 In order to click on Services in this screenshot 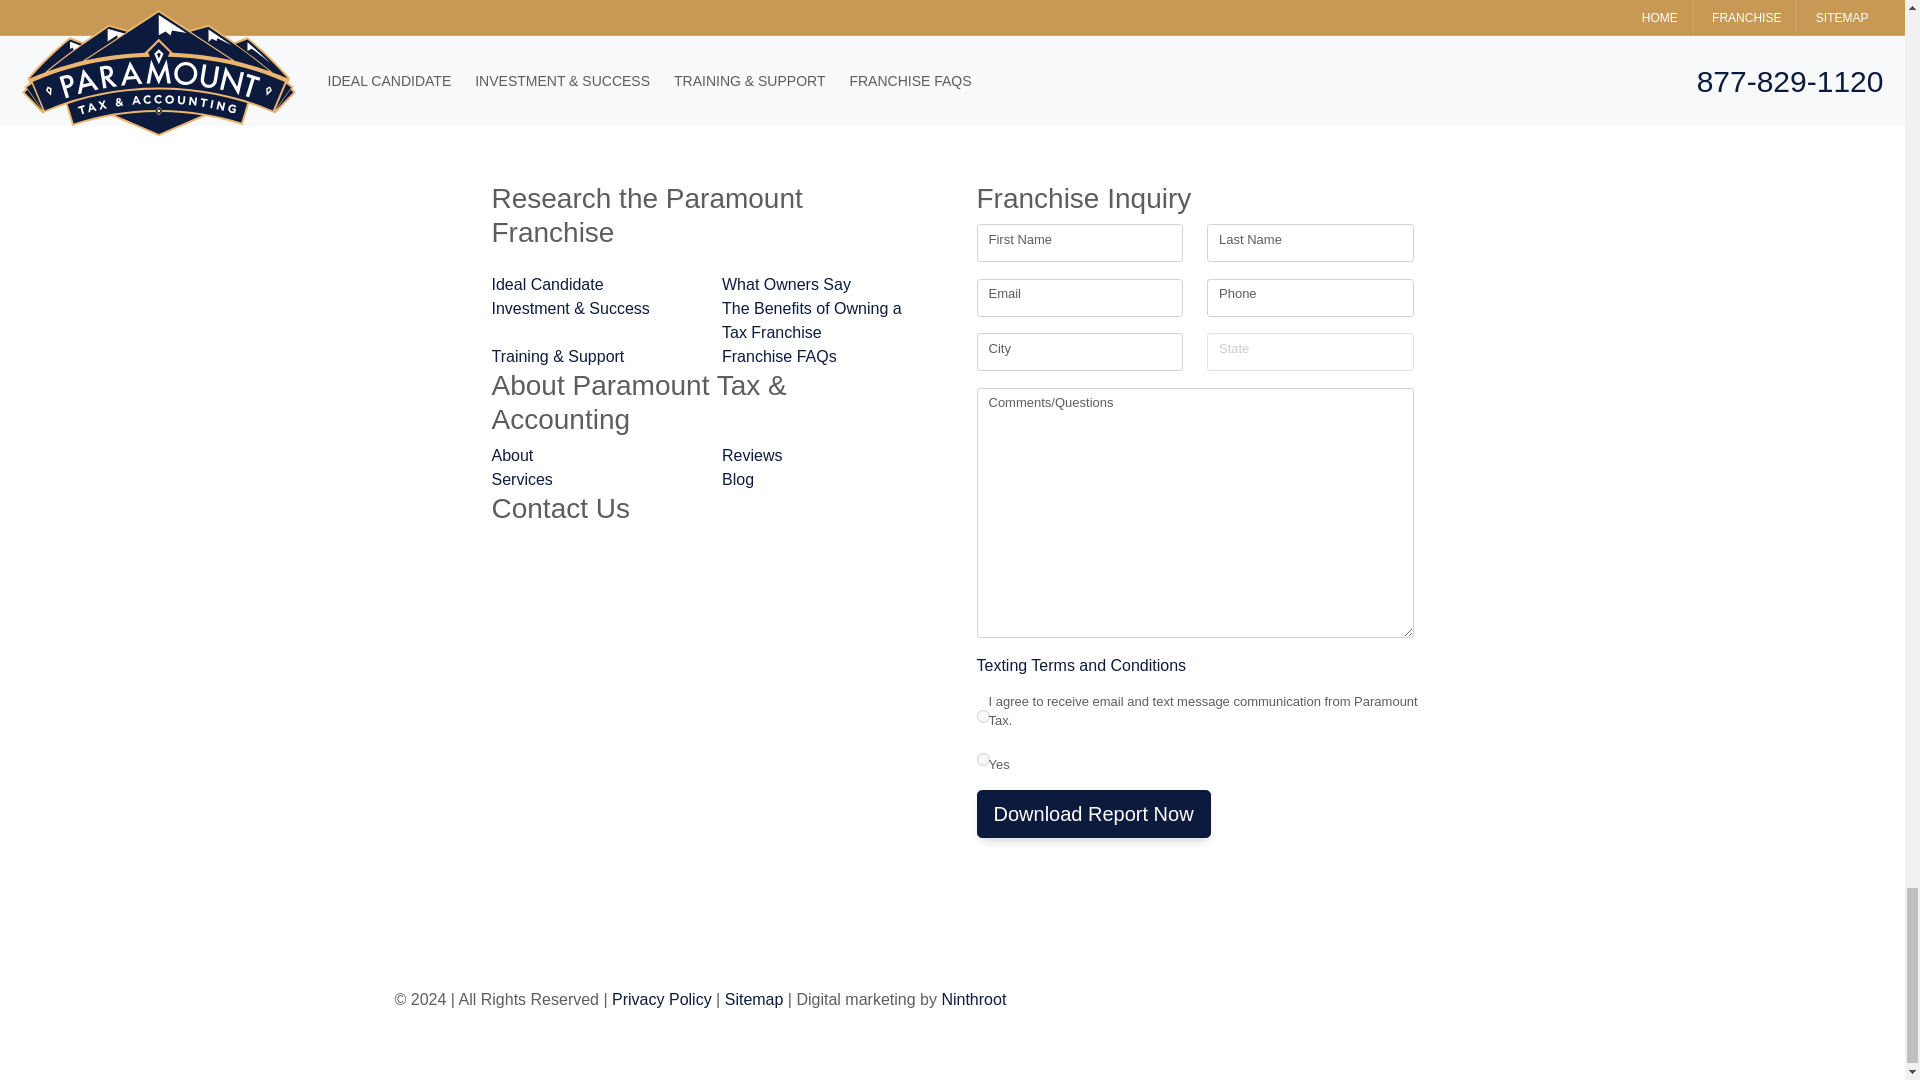, I will do `click(595, 480)`.